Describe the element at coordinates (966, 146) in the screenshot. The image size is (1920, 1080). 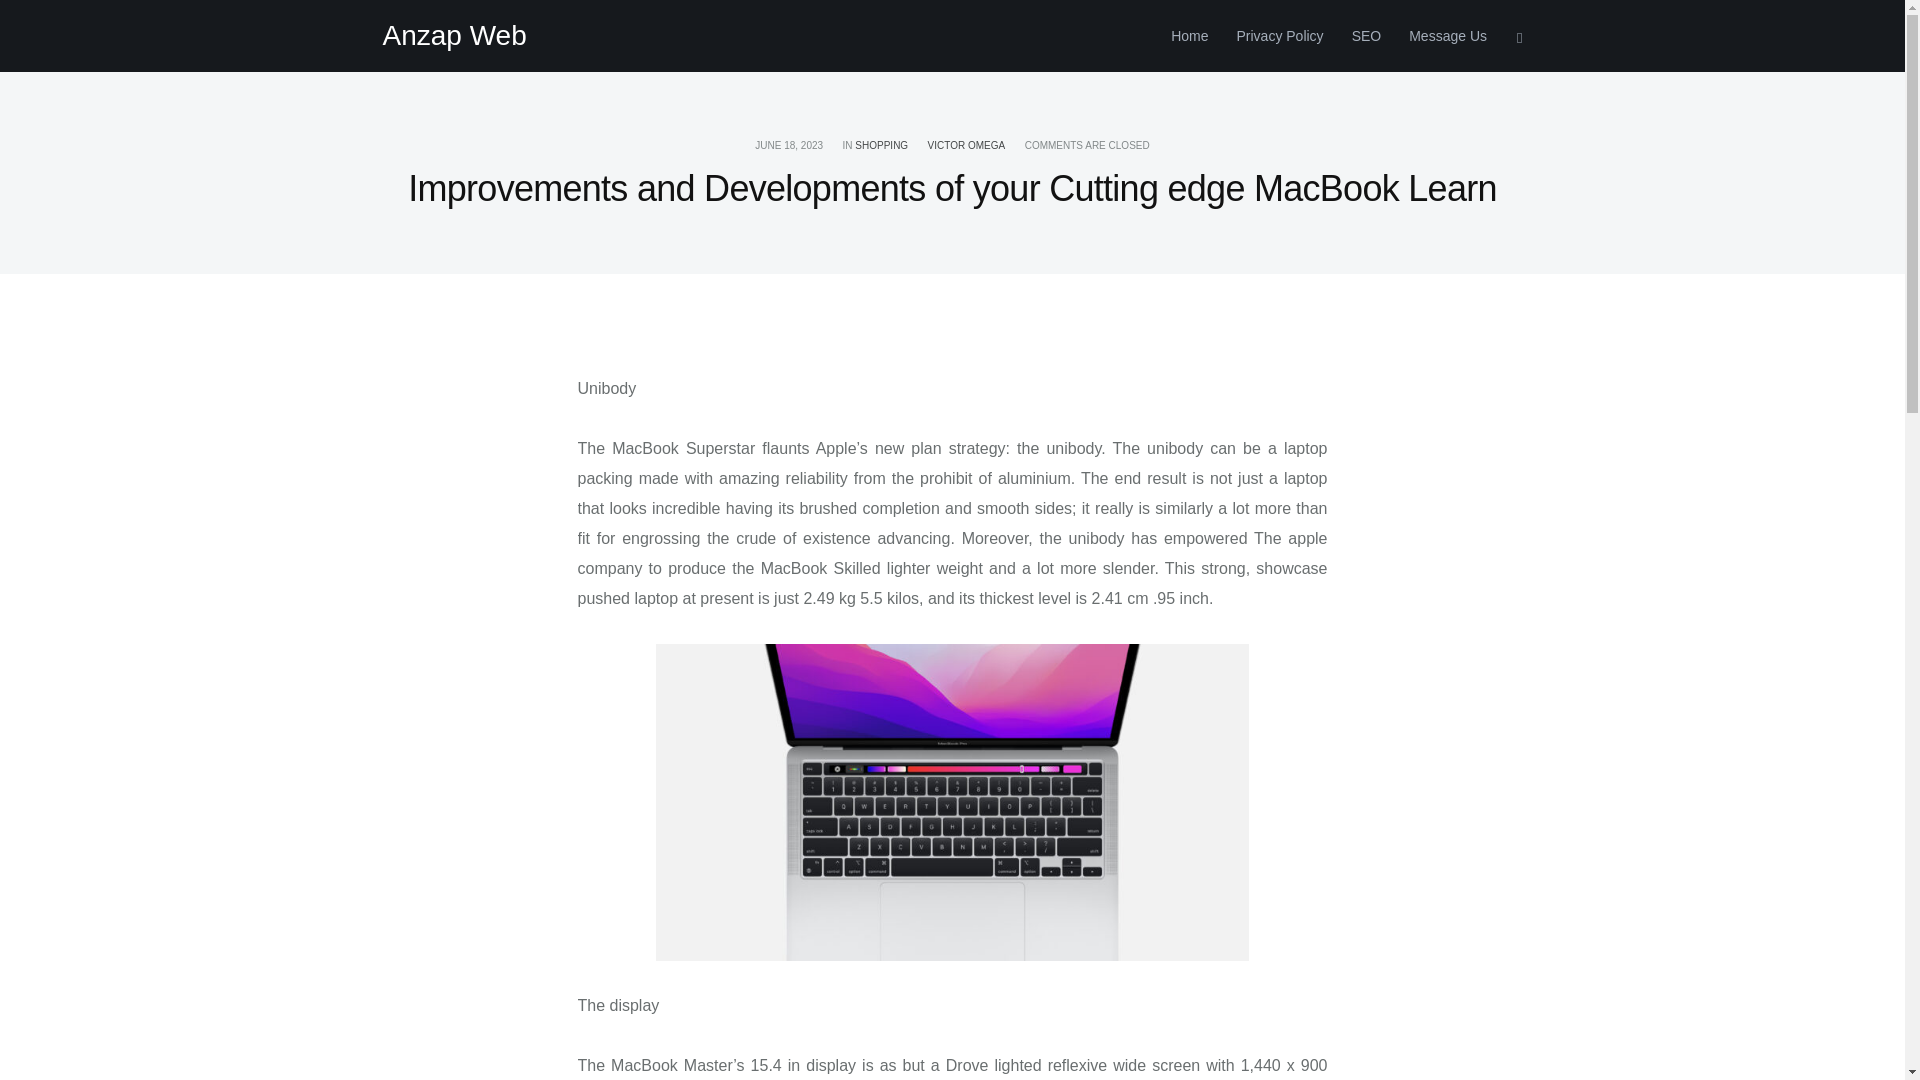
I see `VICTOR OMEGA` at that location.